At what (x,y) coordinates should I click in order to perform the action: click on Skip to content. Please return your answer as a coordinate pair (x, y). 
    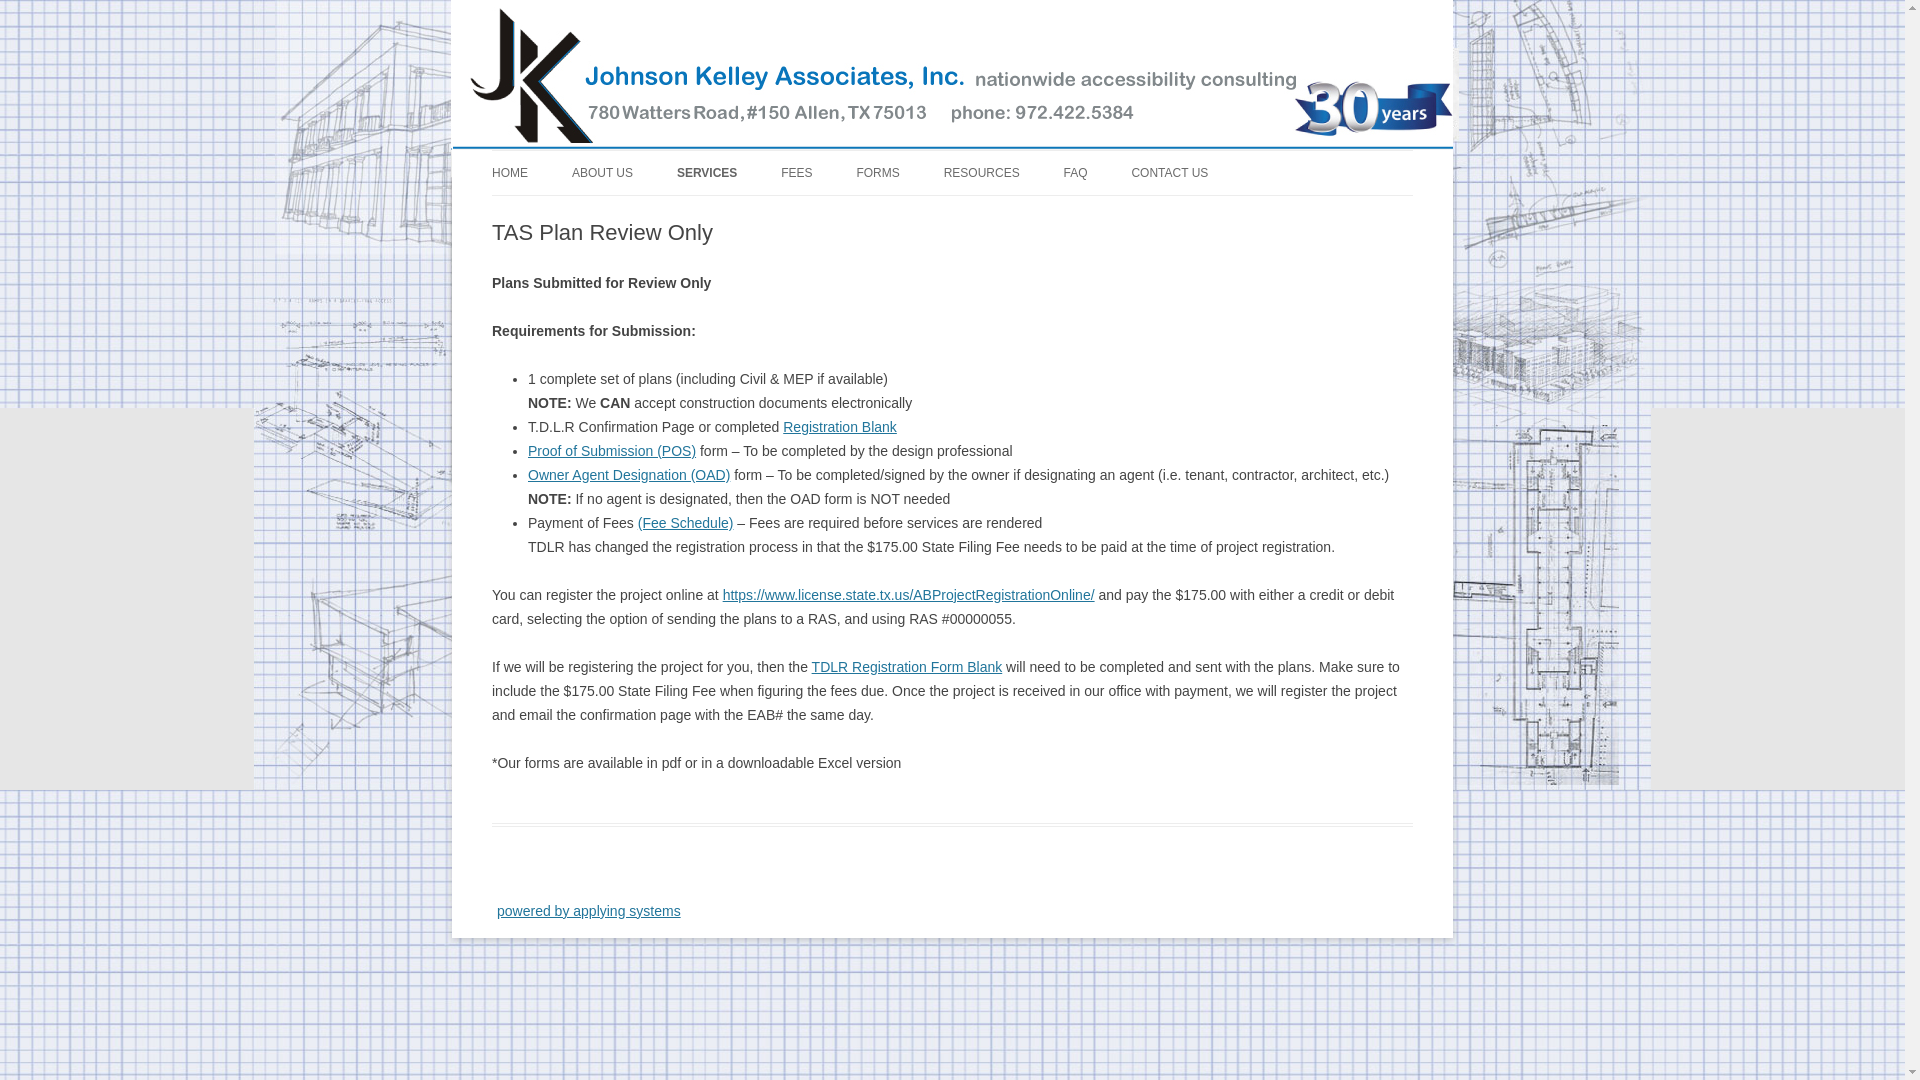
    Looking at the image, I should click on (998, 157).